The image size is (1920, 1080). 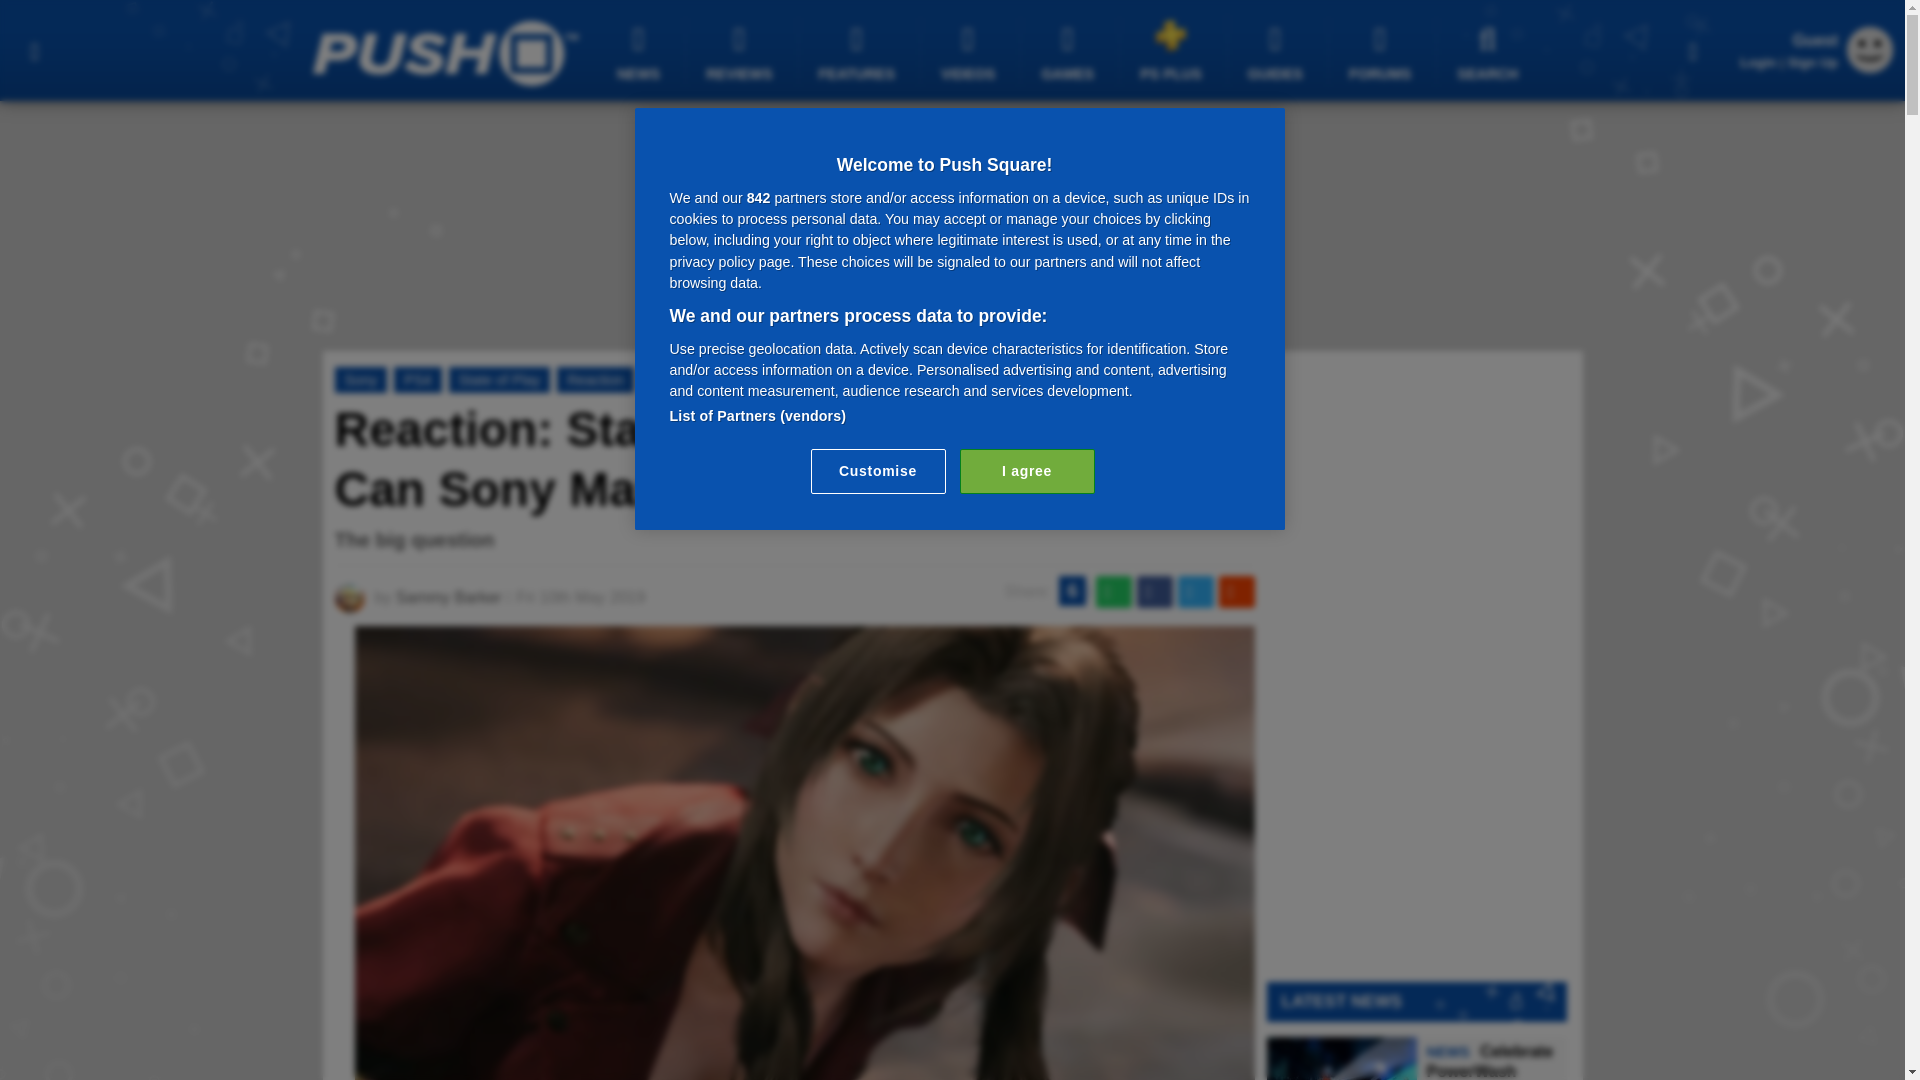 I want to click on Push Square, so click(x=444, y=53).